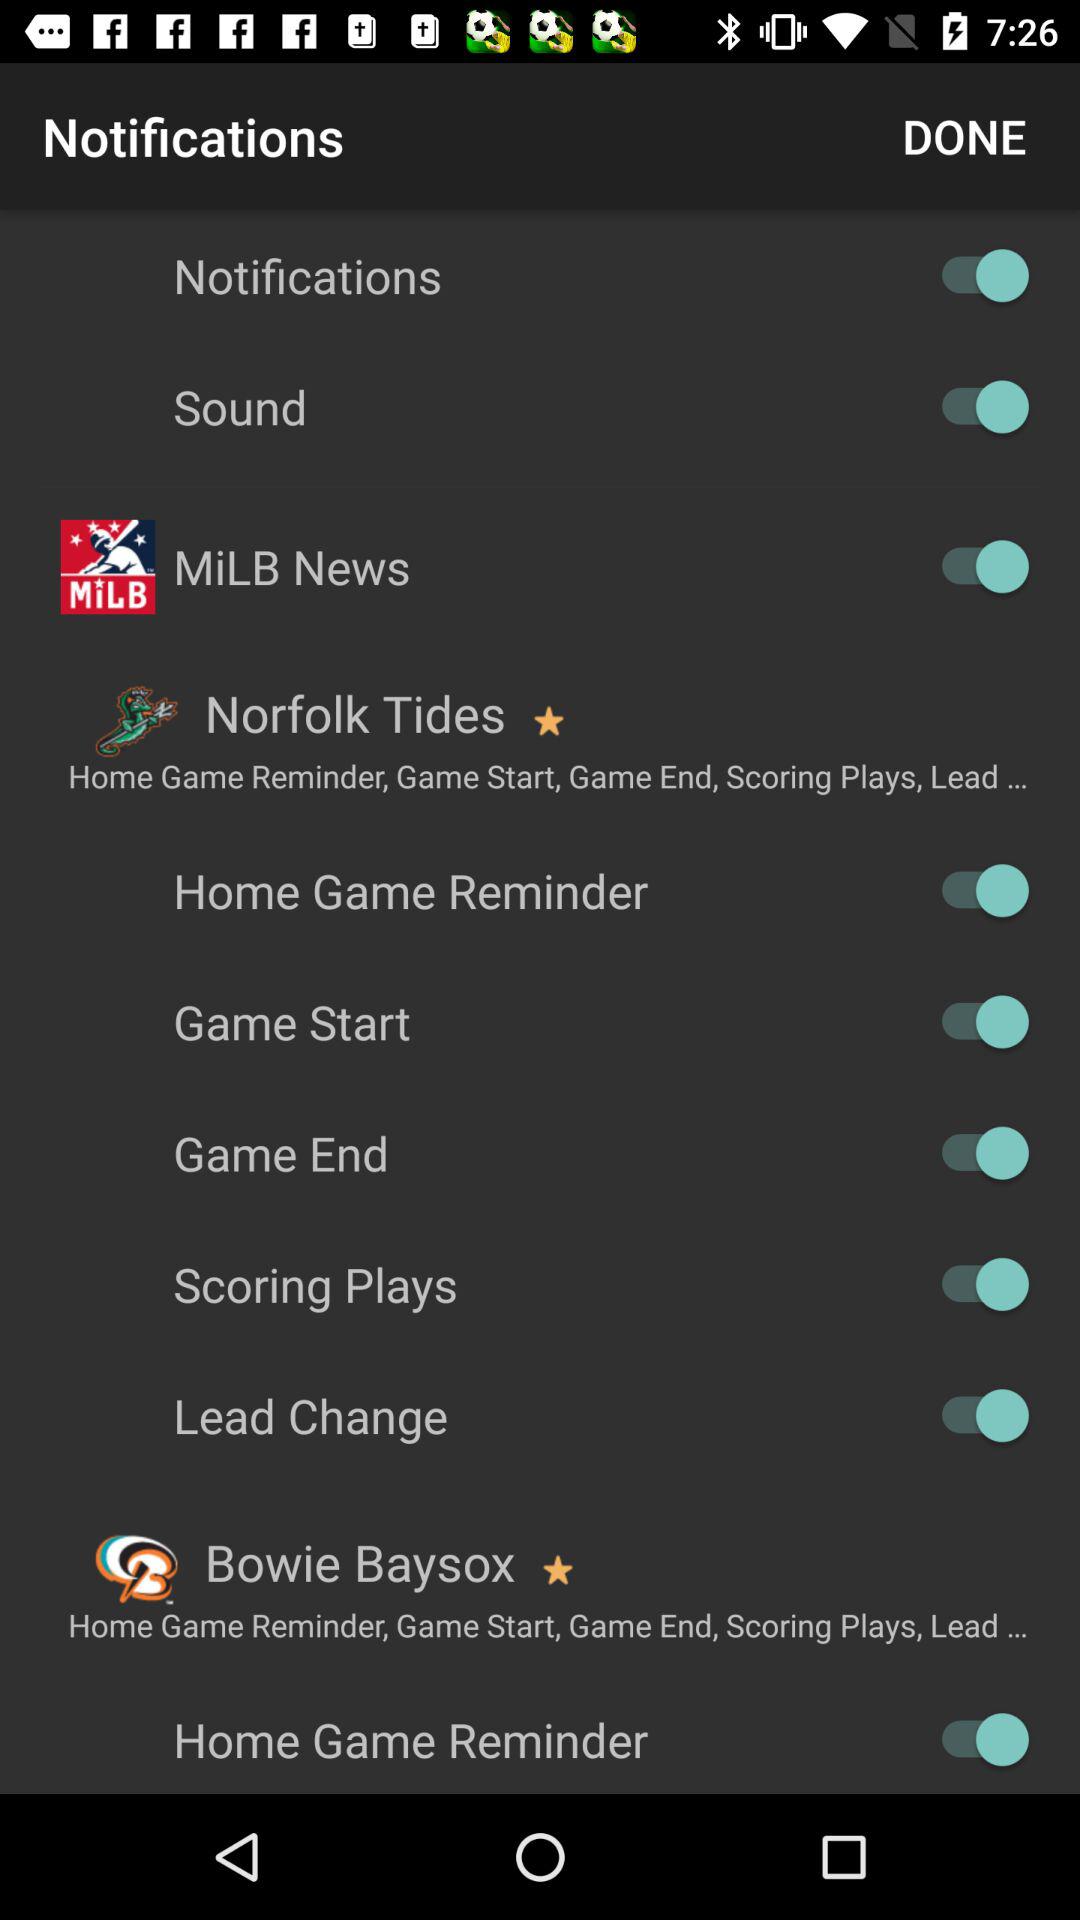 This screenshot has height=1920, width=1080. Describe the element at coordinates (976, 566) in the screenshot. I see `trun on milb news notification` at that location.